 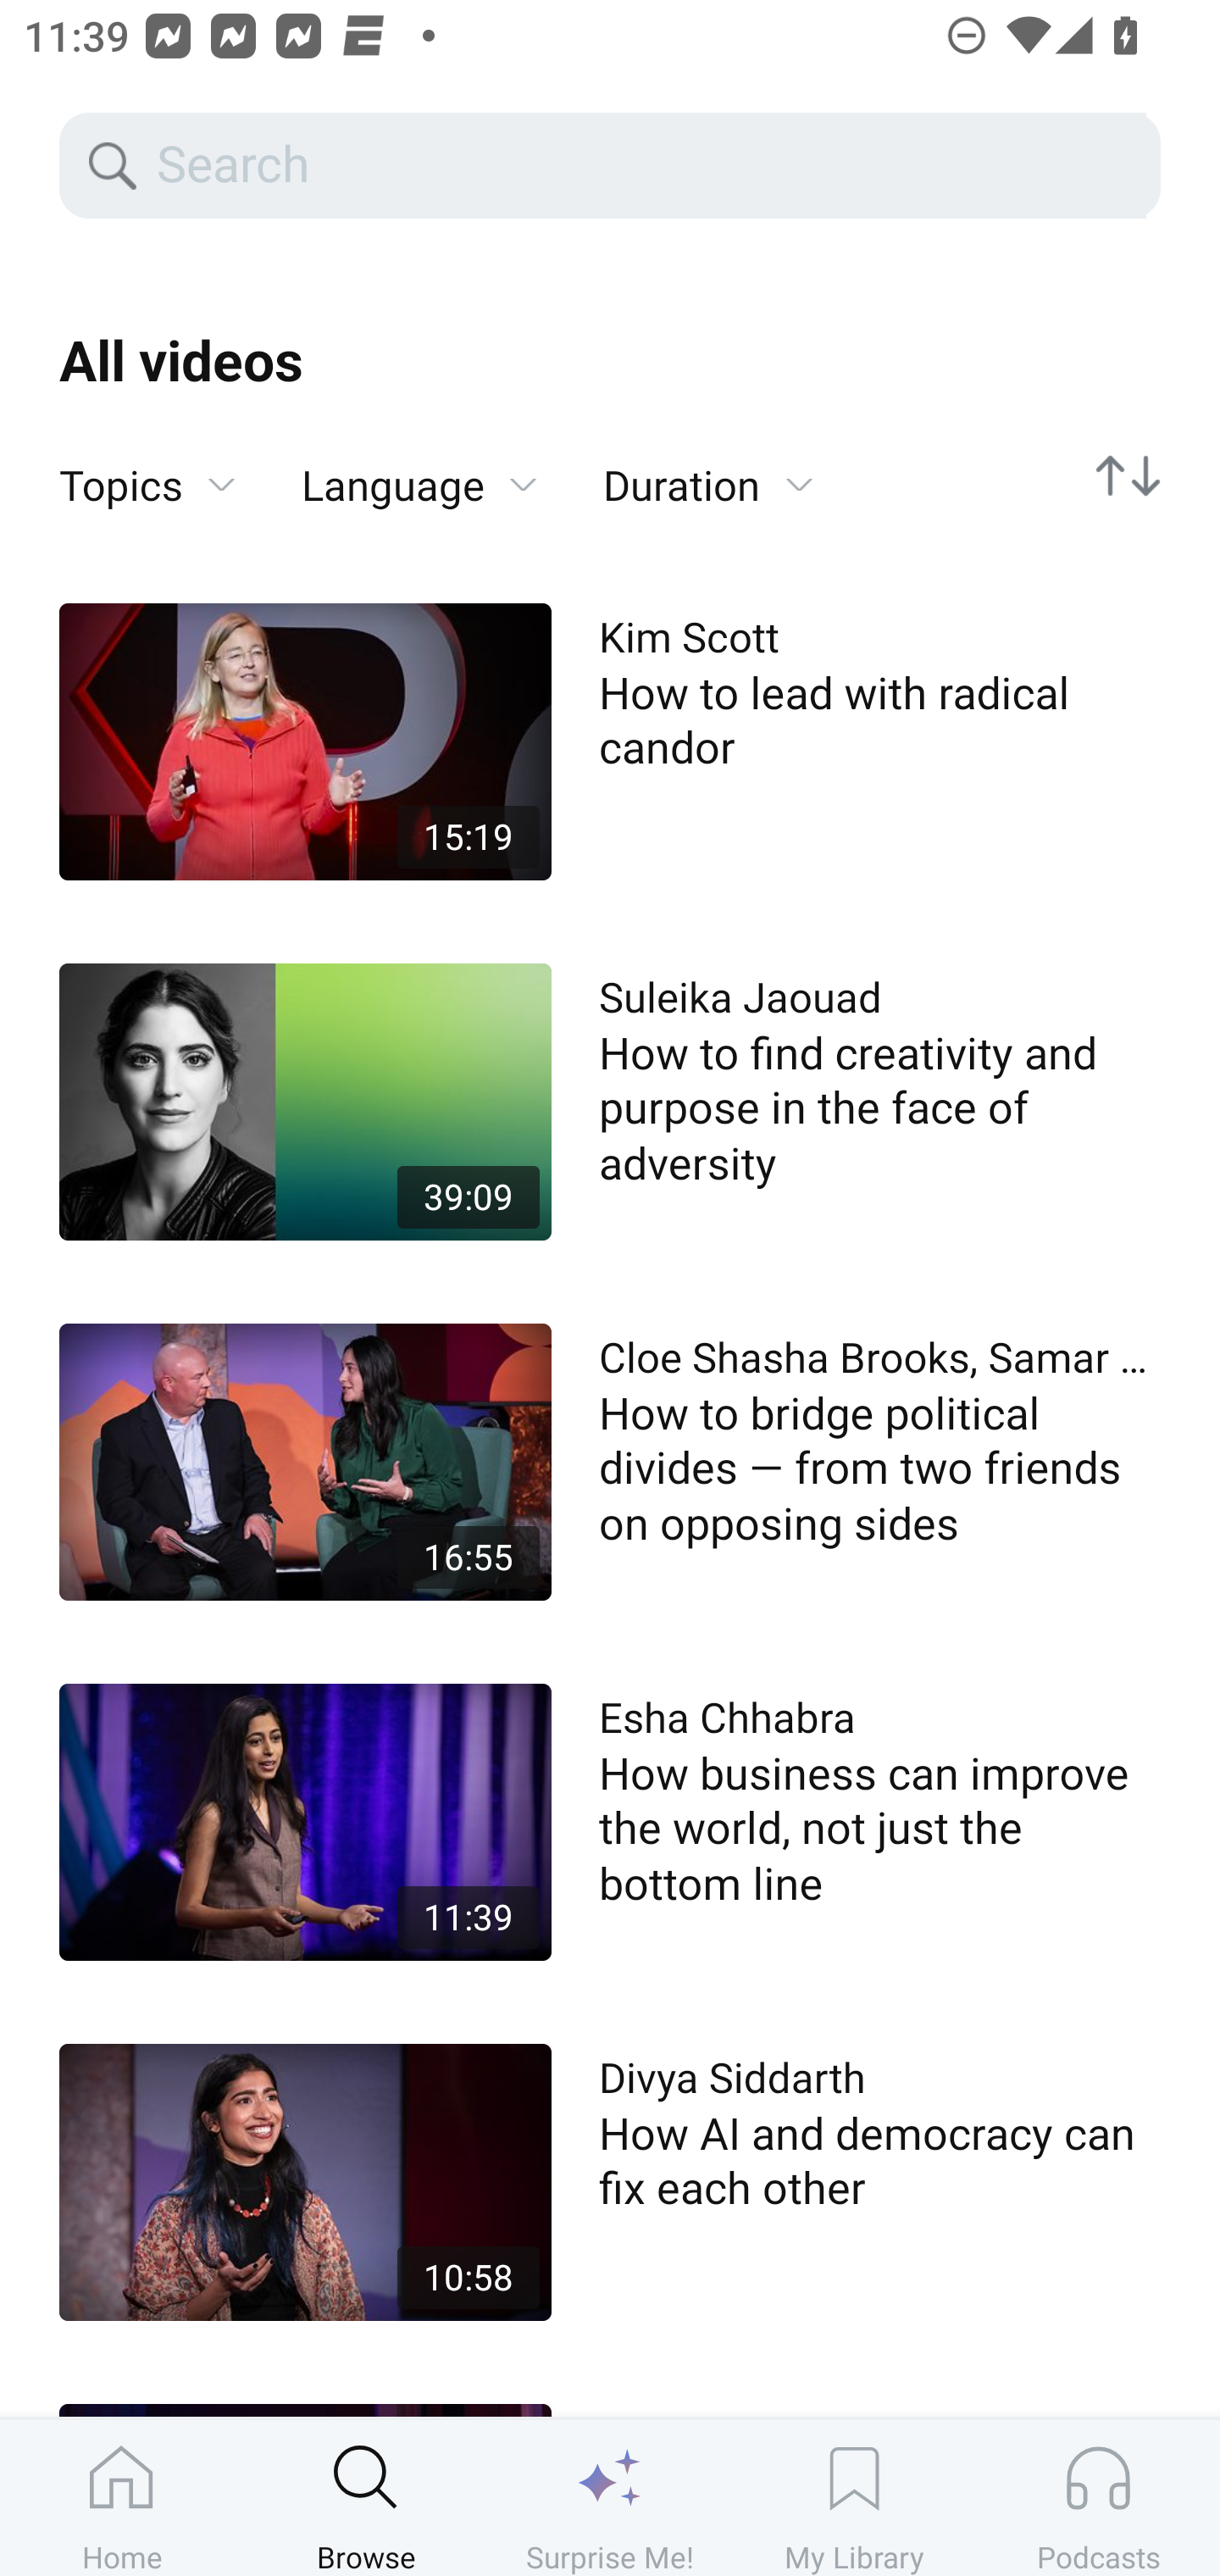 I want to click on Surprise Me!, so click(x=610, y=2497).